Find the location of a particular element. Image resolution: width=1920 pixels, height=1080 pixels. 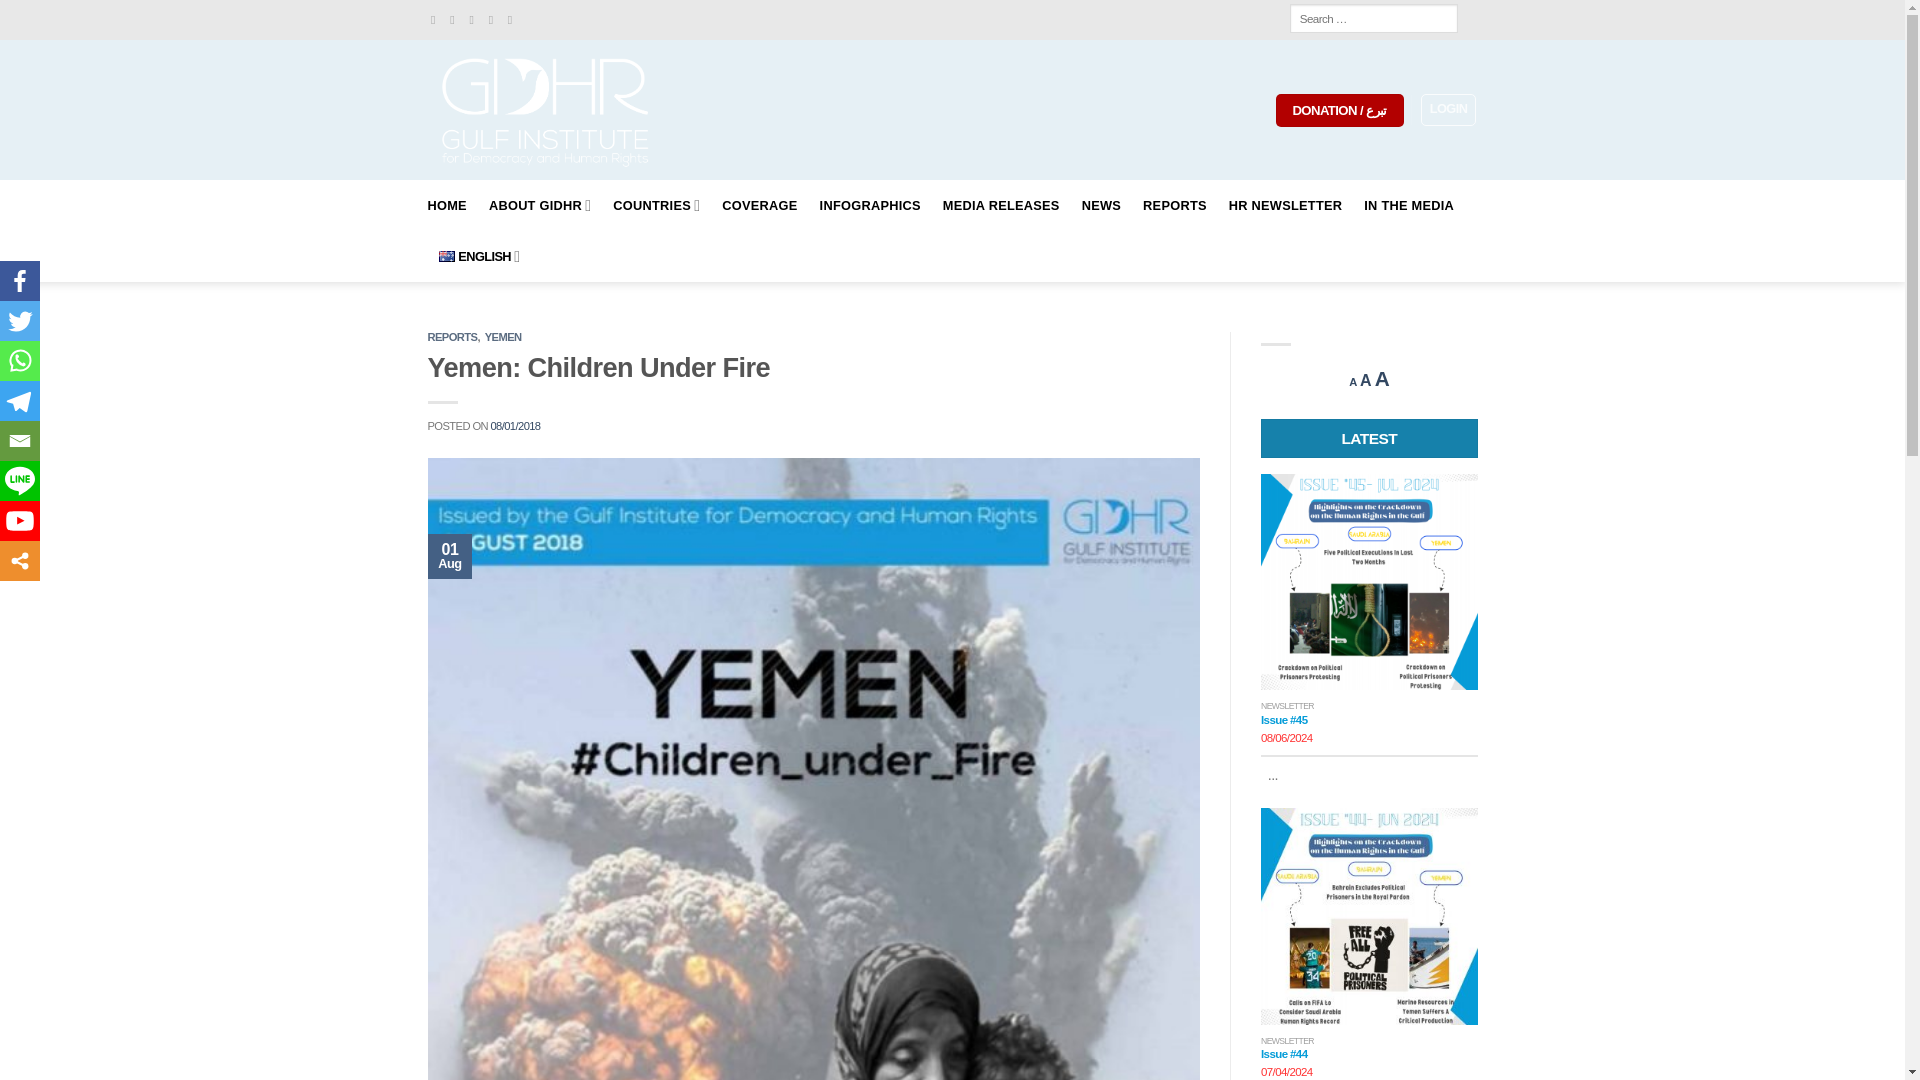

GIDHR - Gulf Institute for Democracy and Human Rights is located at coordinates (547, 110).